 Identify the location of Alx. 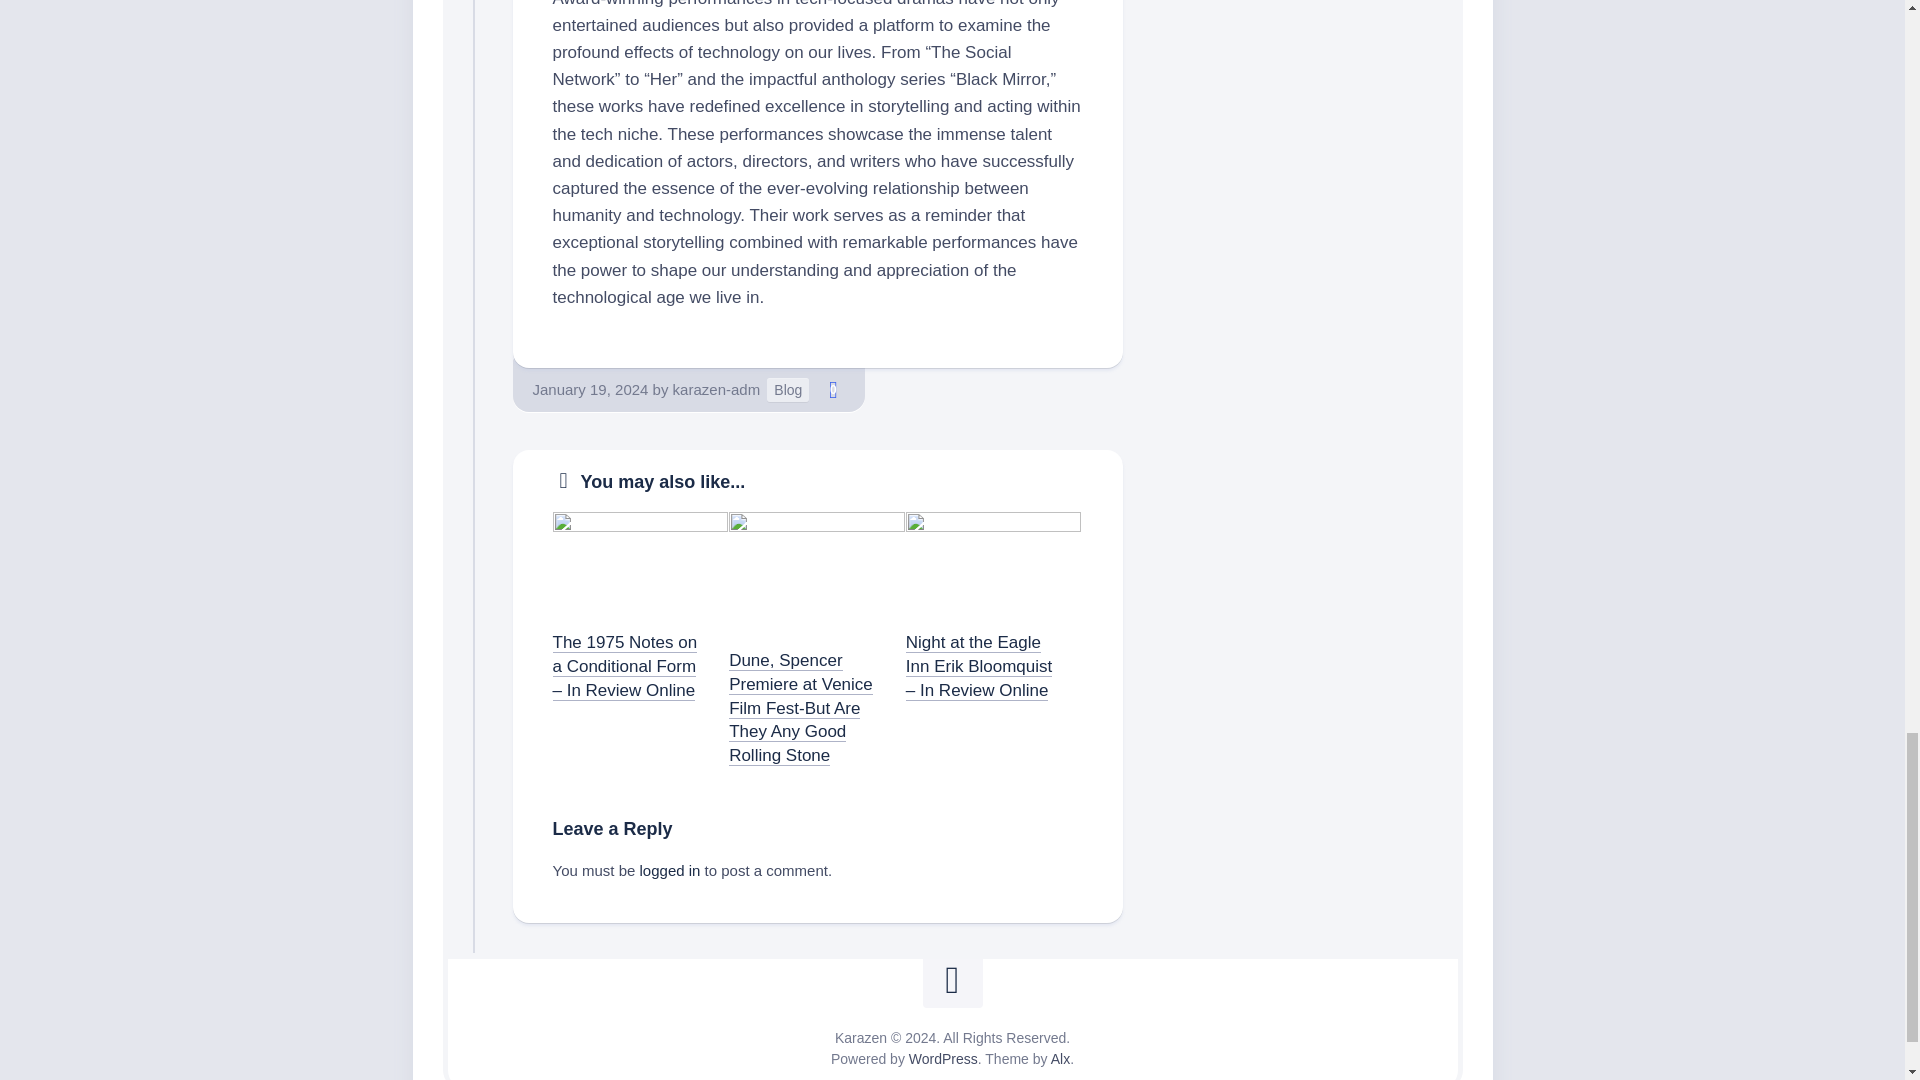
(1060, 1058).